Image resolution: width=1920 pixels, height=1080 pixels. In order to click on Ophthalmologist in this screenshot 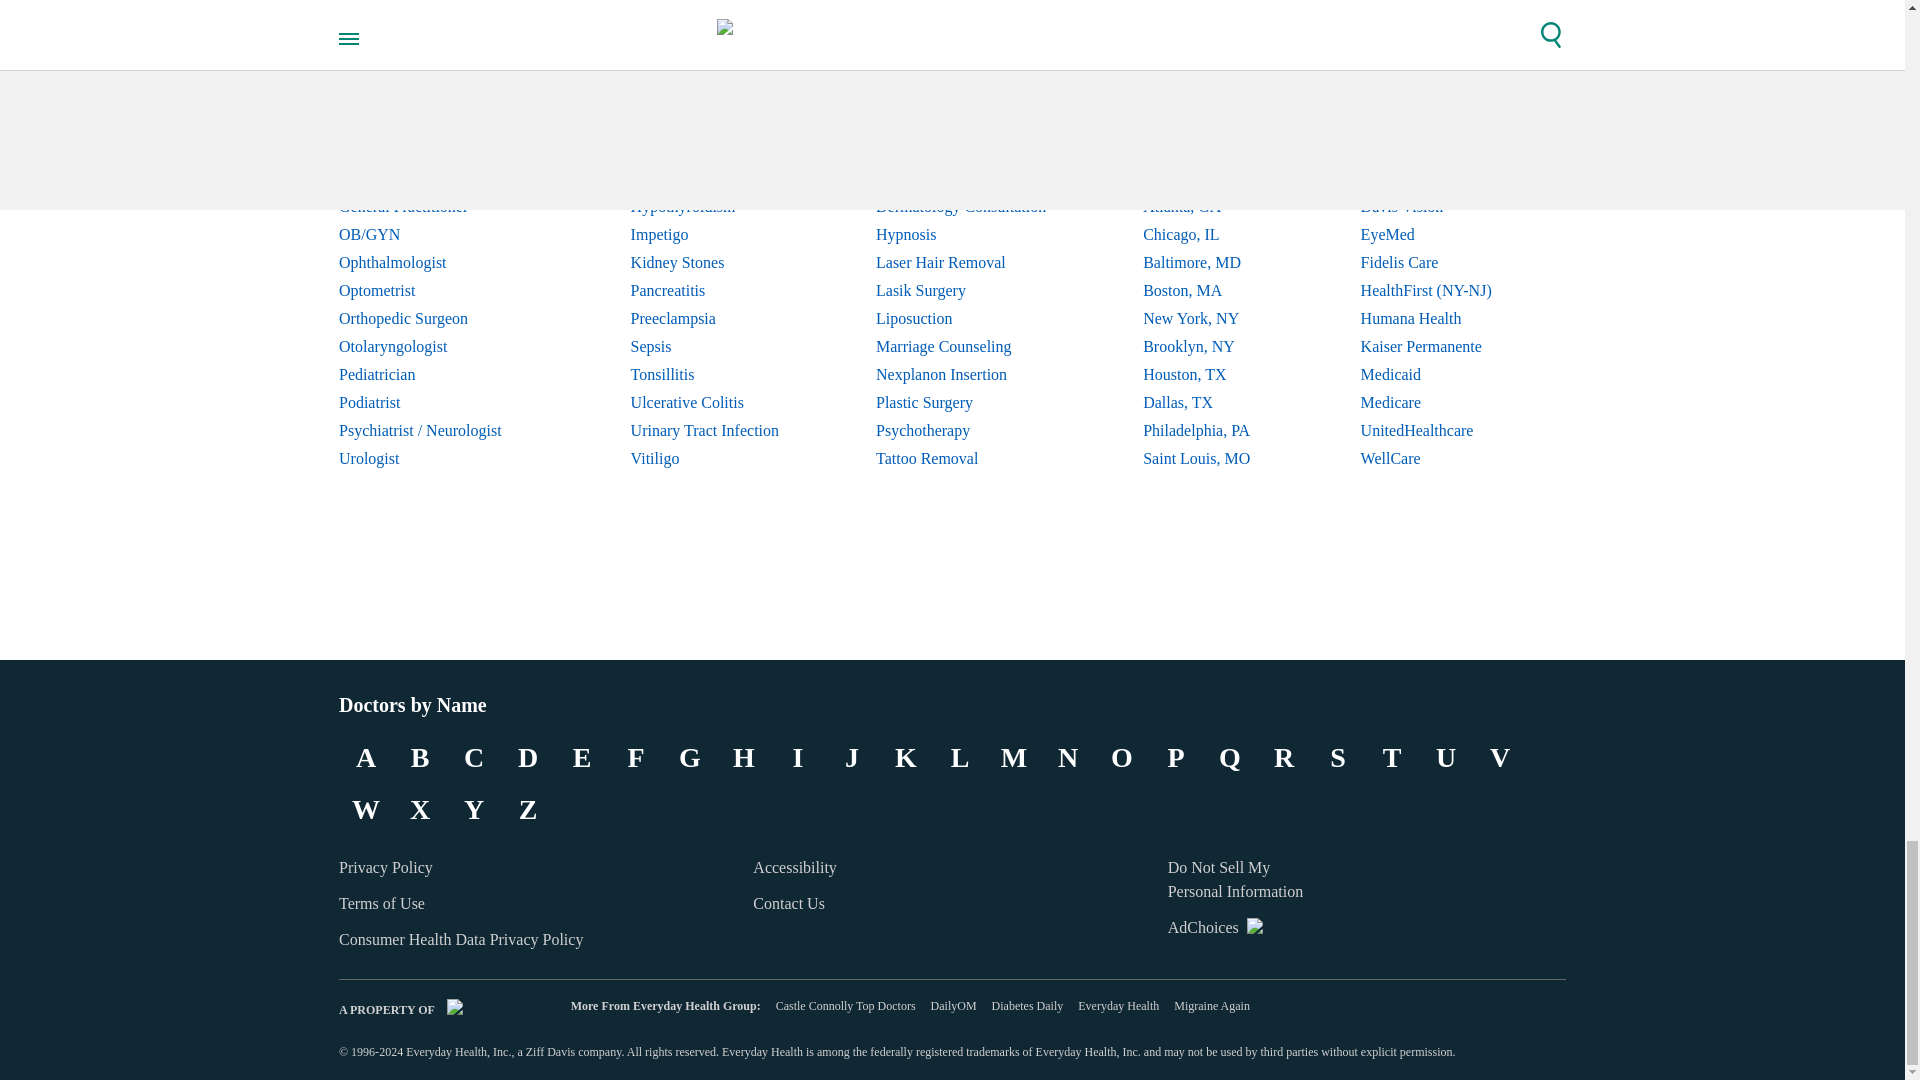, I will do `click(436, 262)`.